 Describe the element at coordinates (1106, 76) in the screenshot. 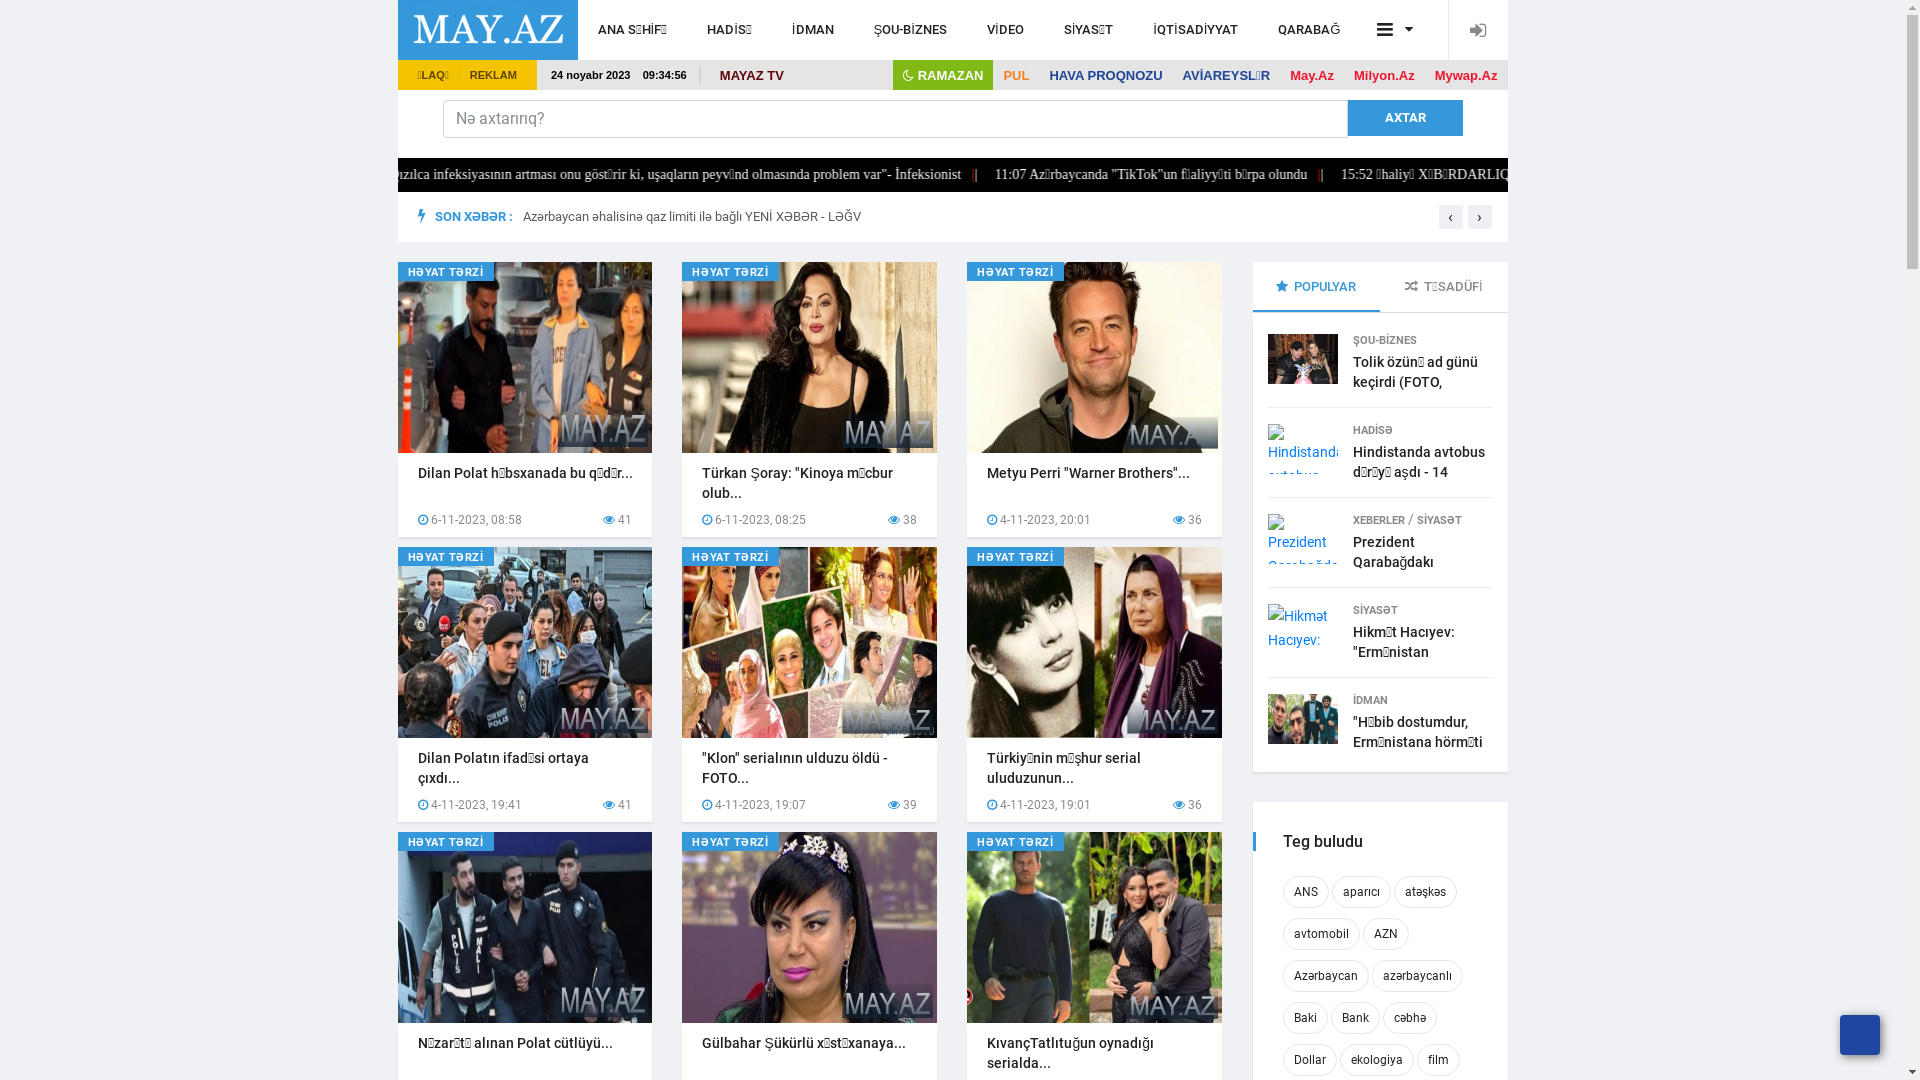

I see `HAVA PROQNOZU` at that location.